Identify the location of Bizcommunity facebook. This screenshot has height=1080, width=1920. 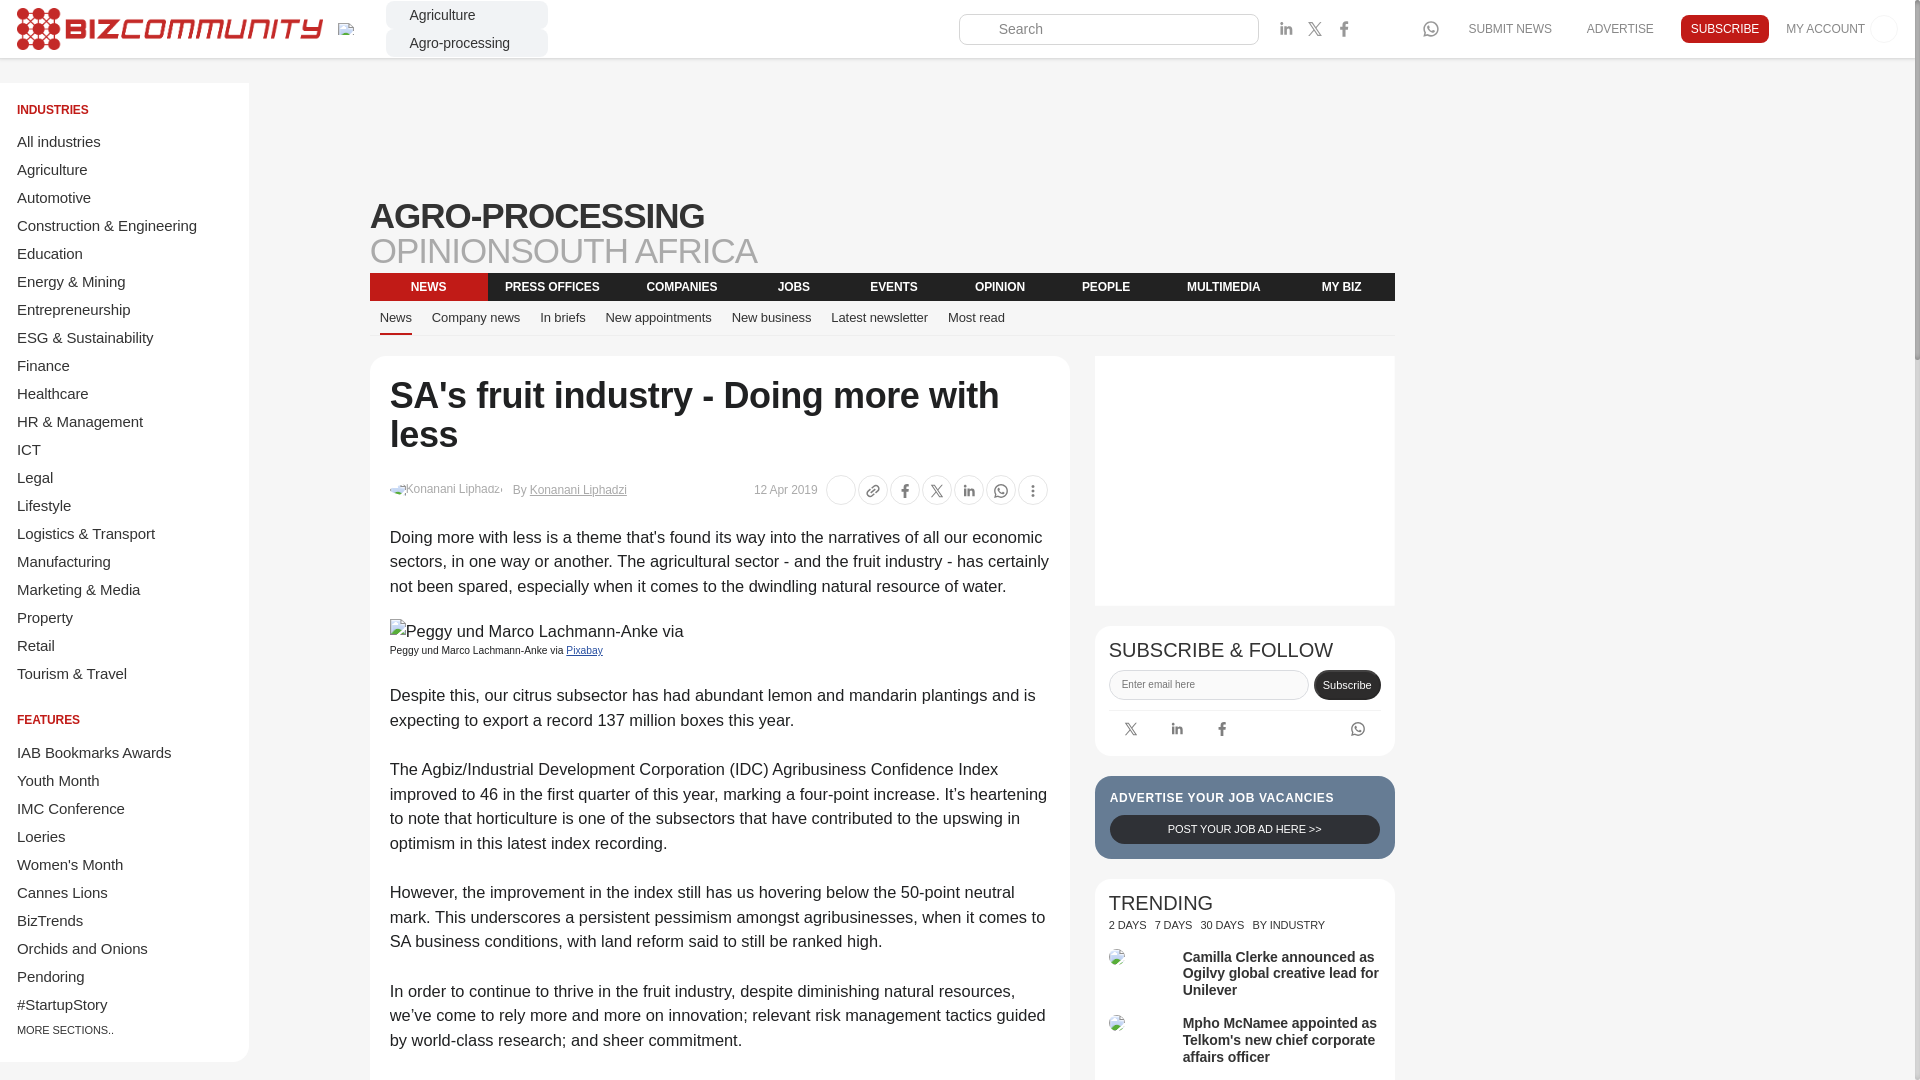
(1344, 29).